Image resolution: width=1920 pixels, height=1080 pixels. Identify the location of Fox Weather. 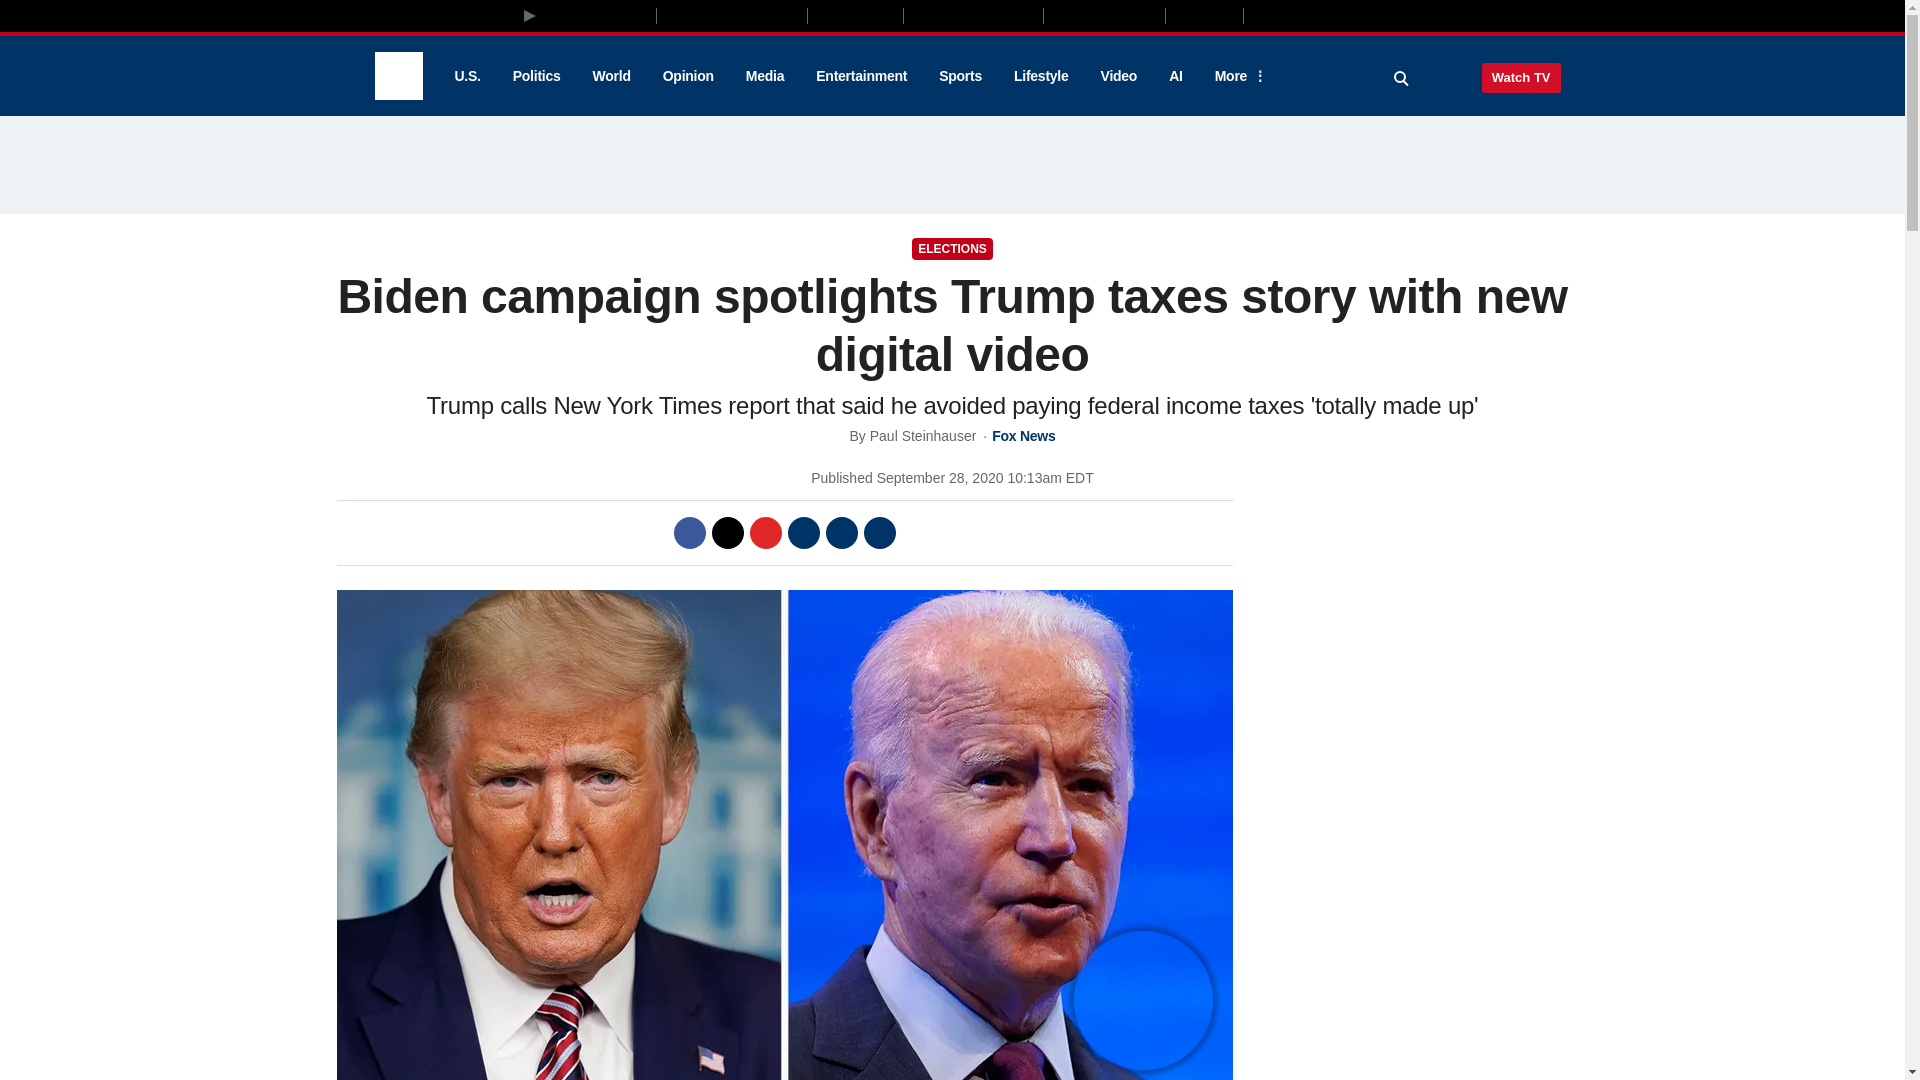
(1104, 15).